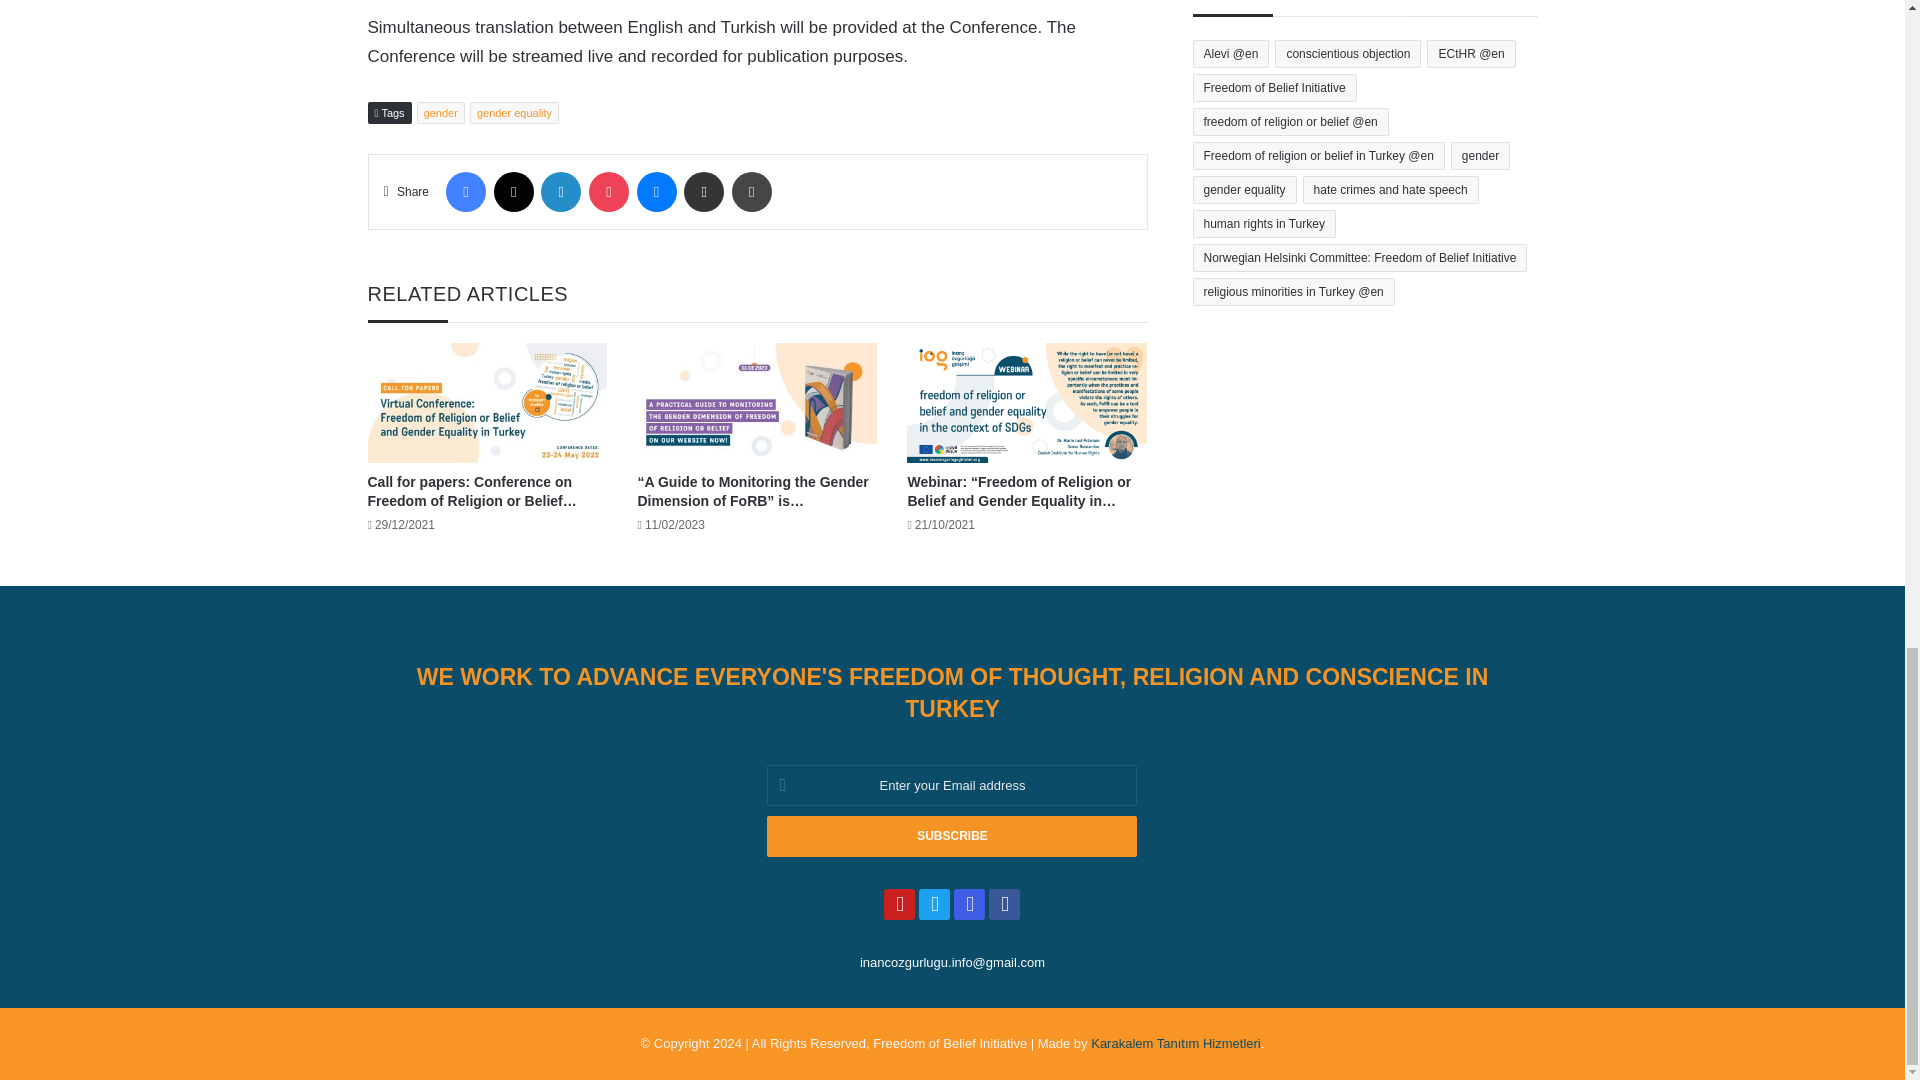 Image resolution: width=1920 pixels, height=1080 pixels. What do you see at coordinates (513, 191) in the screenshot?
I see `X` at bounding box center [513, 191].